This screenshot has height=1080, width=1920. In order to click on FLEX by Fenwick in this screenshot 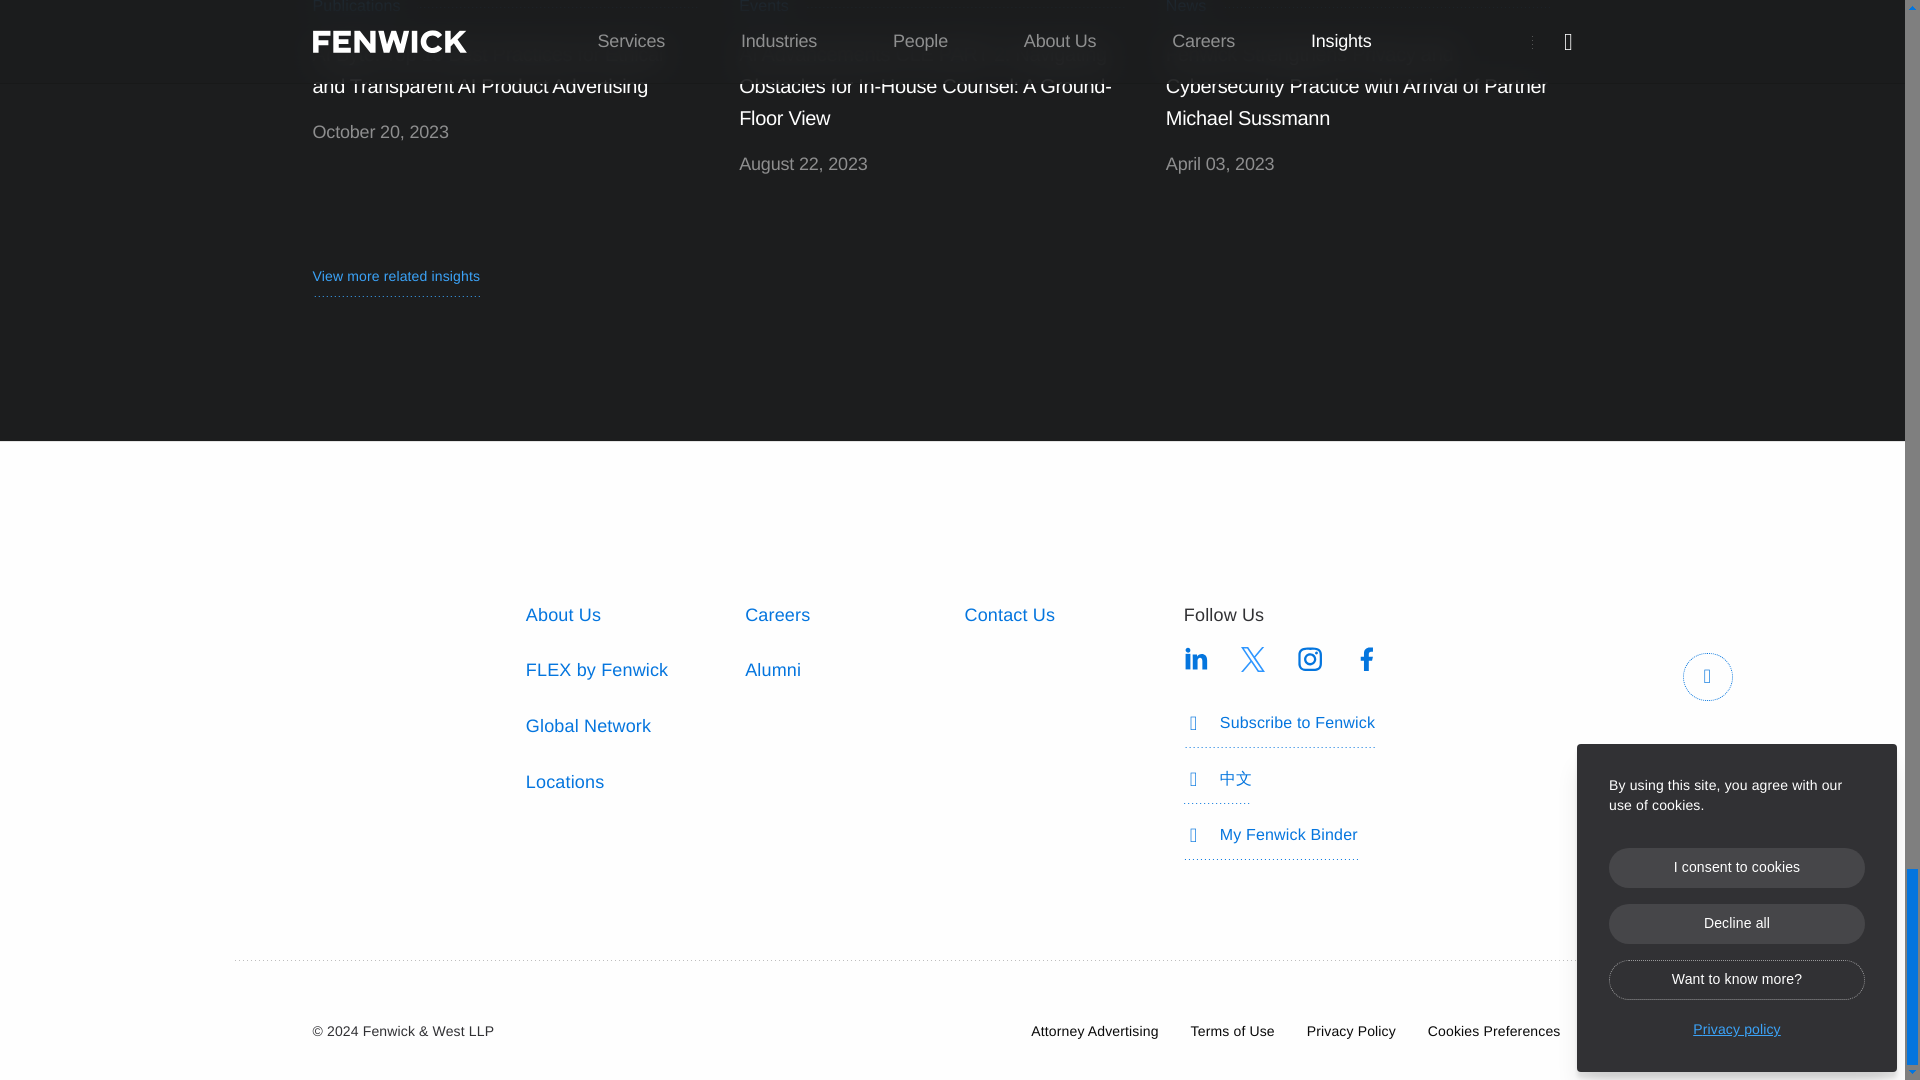, I will do `click(597, 670)`.